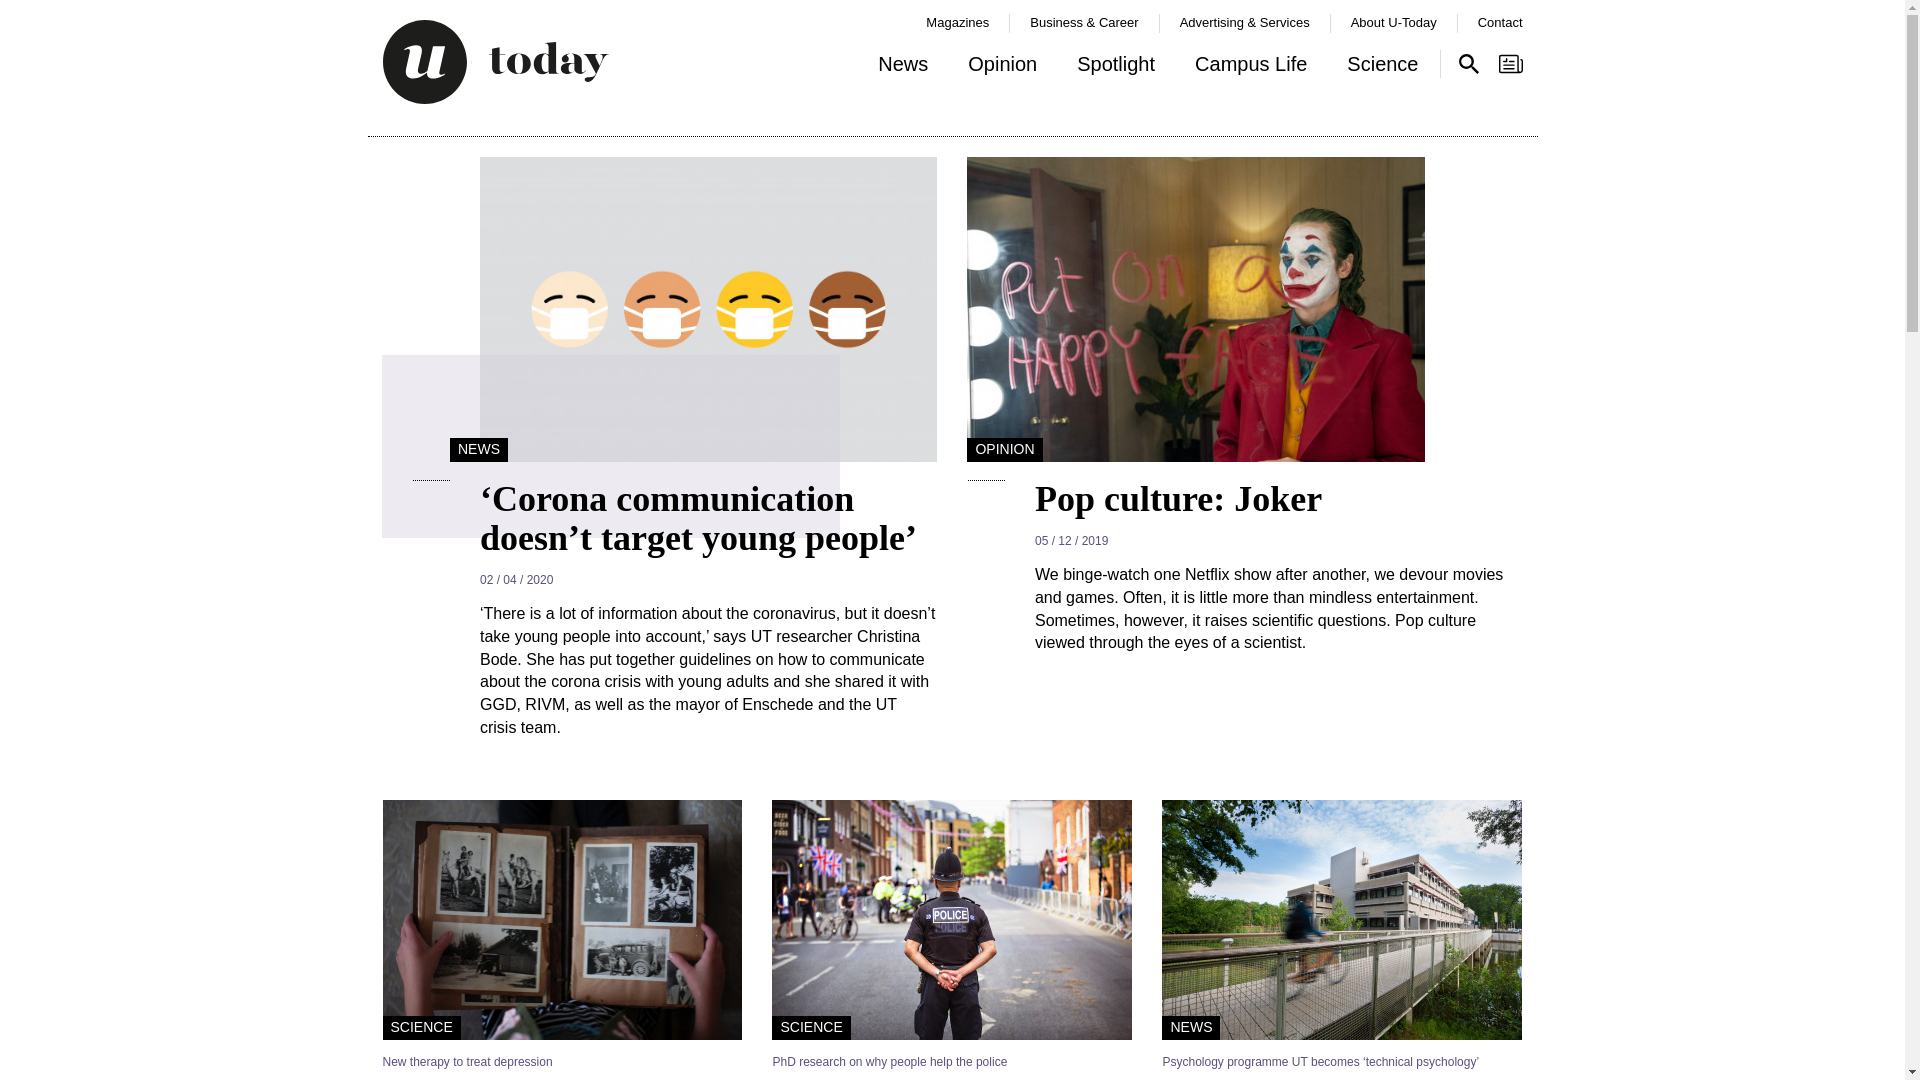 This screenshot has height=1080, width=1920. I want to click on About U-Today, so click(1394, 22).